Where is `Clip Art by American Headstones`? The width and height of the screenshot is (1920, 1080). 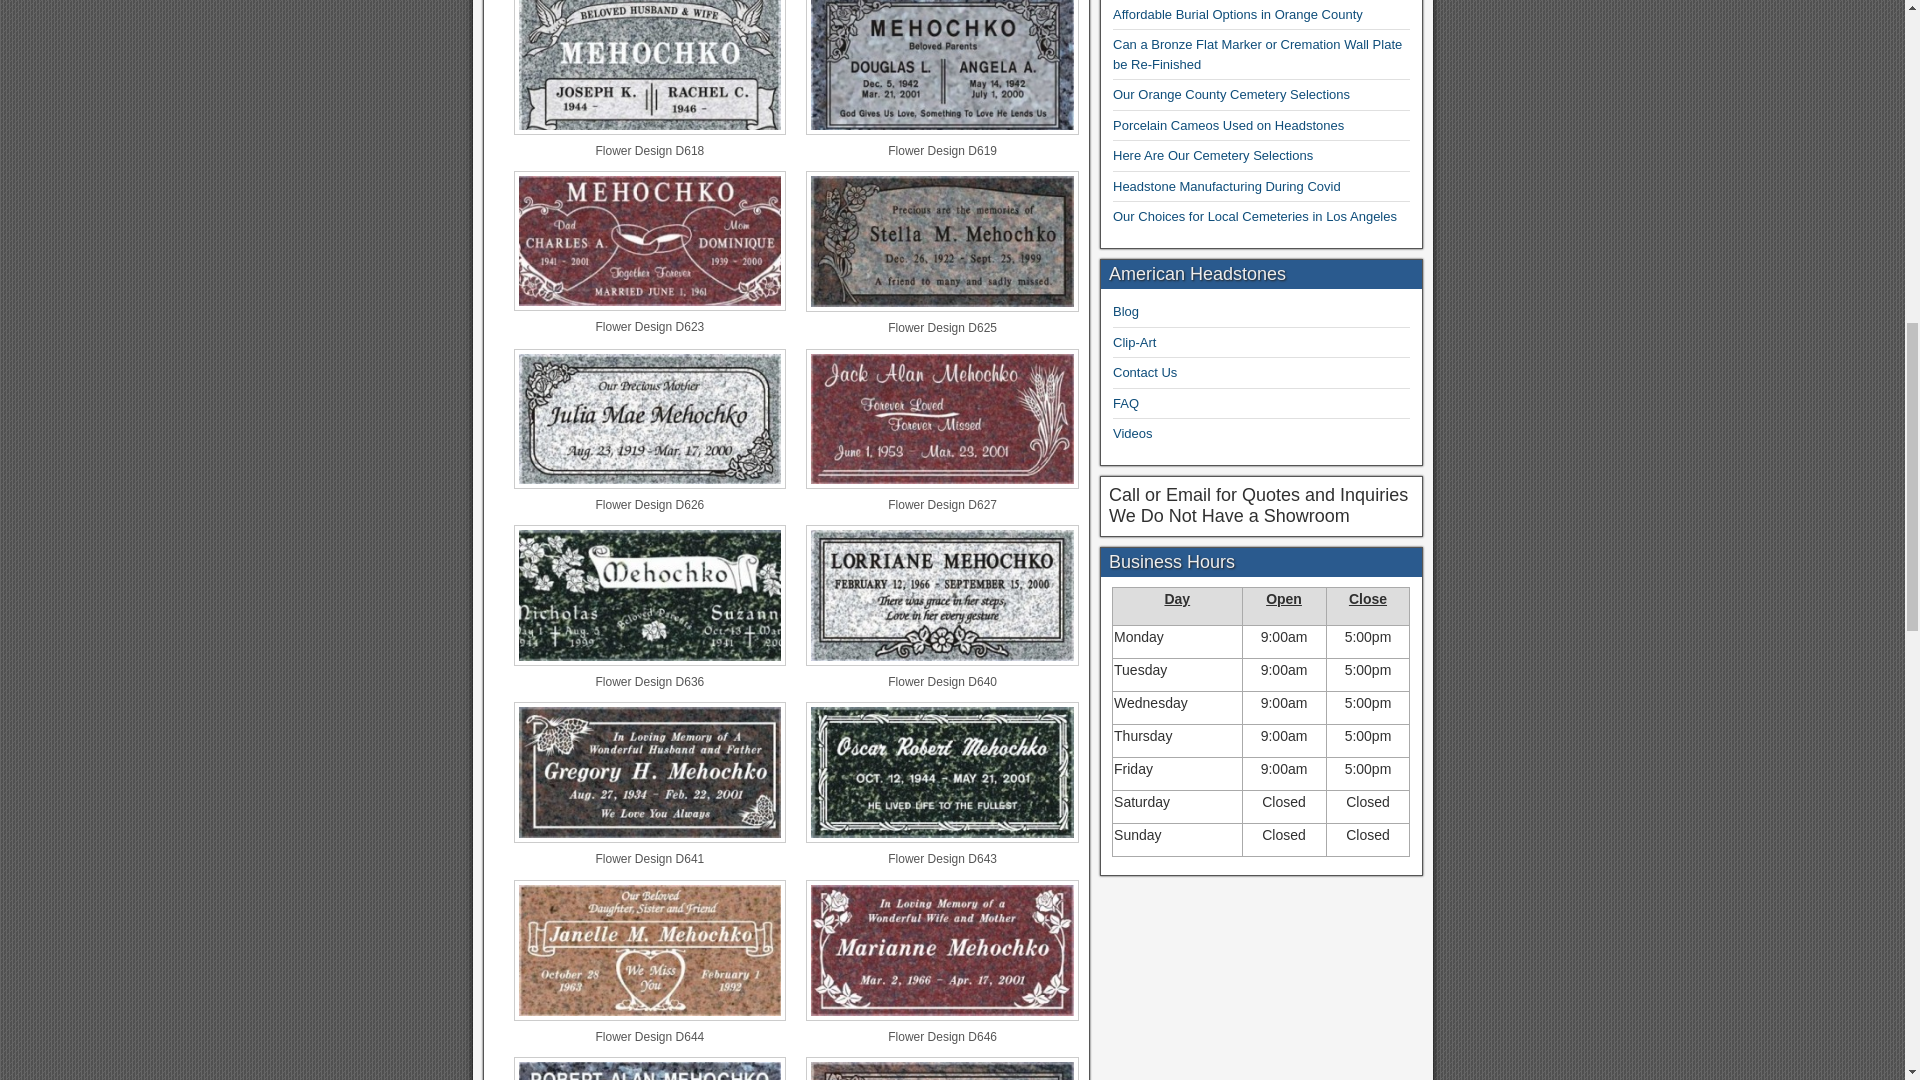 Clip Art by American Headstones is located at coordinates (1134, 342).